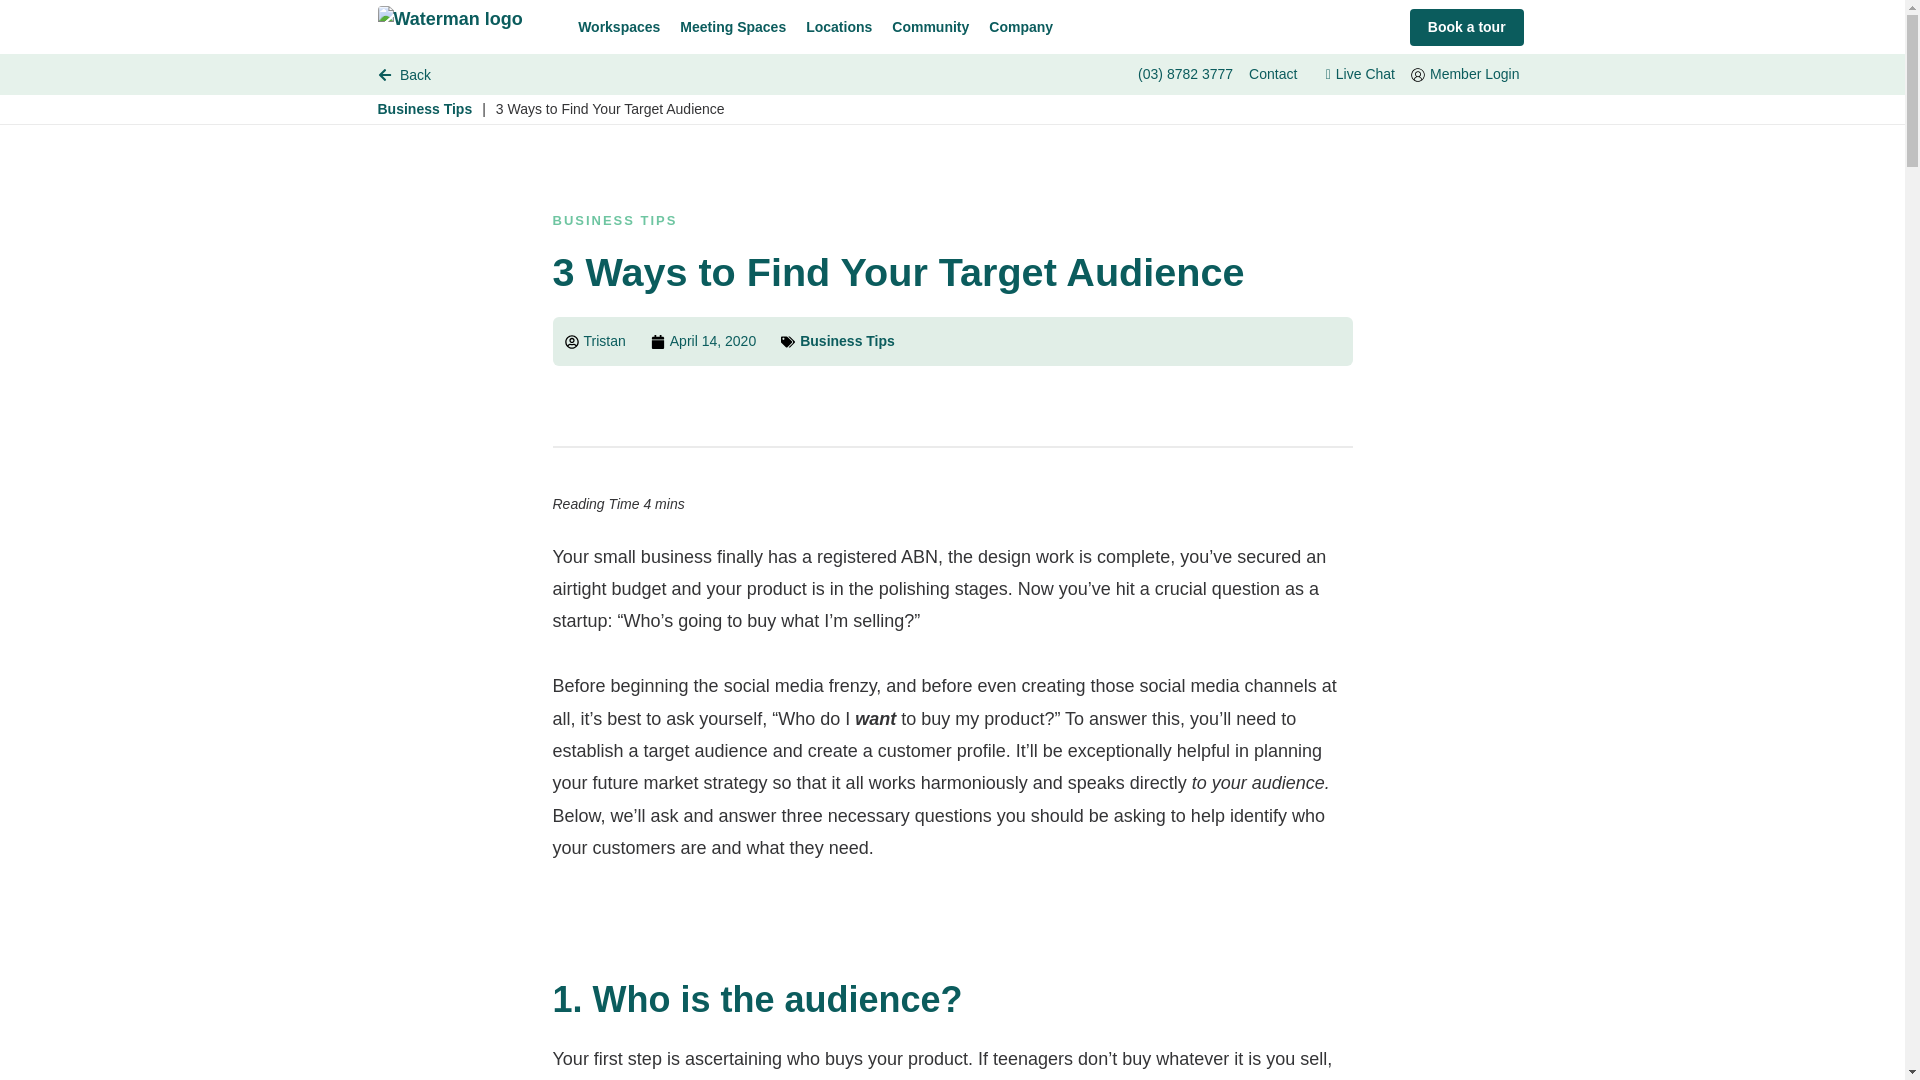 The image size is (1920, 1080). Describe the element at coordinates (930, 27) in the screenshot. I see `Community` at that location.